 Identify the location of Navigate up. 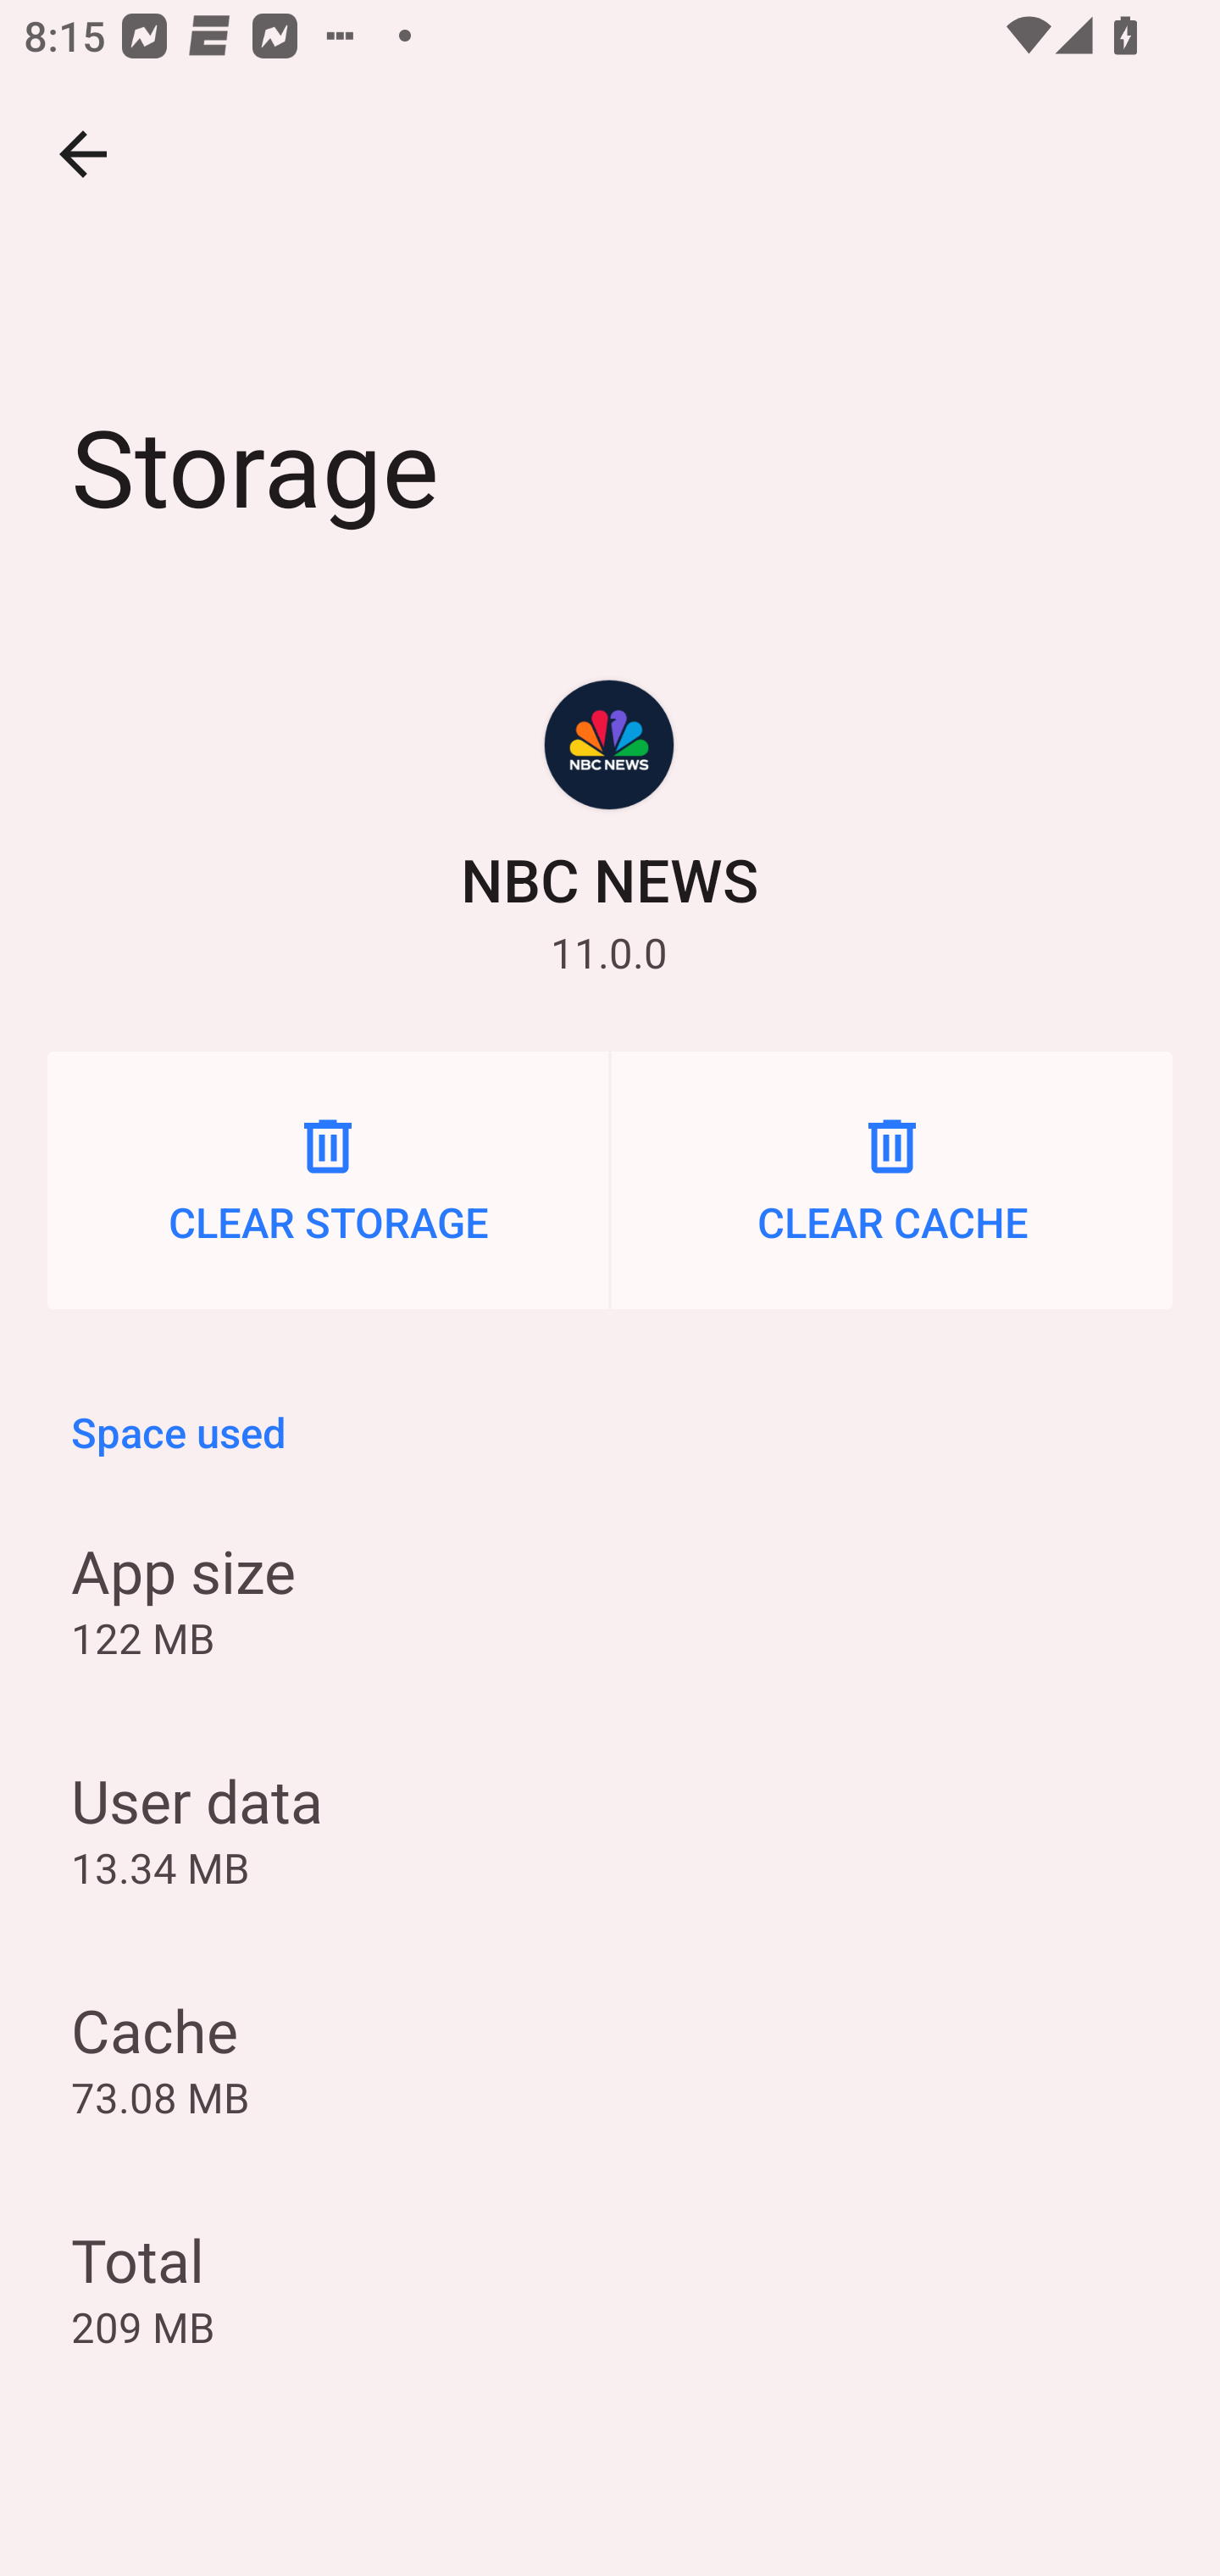
(83, 154).